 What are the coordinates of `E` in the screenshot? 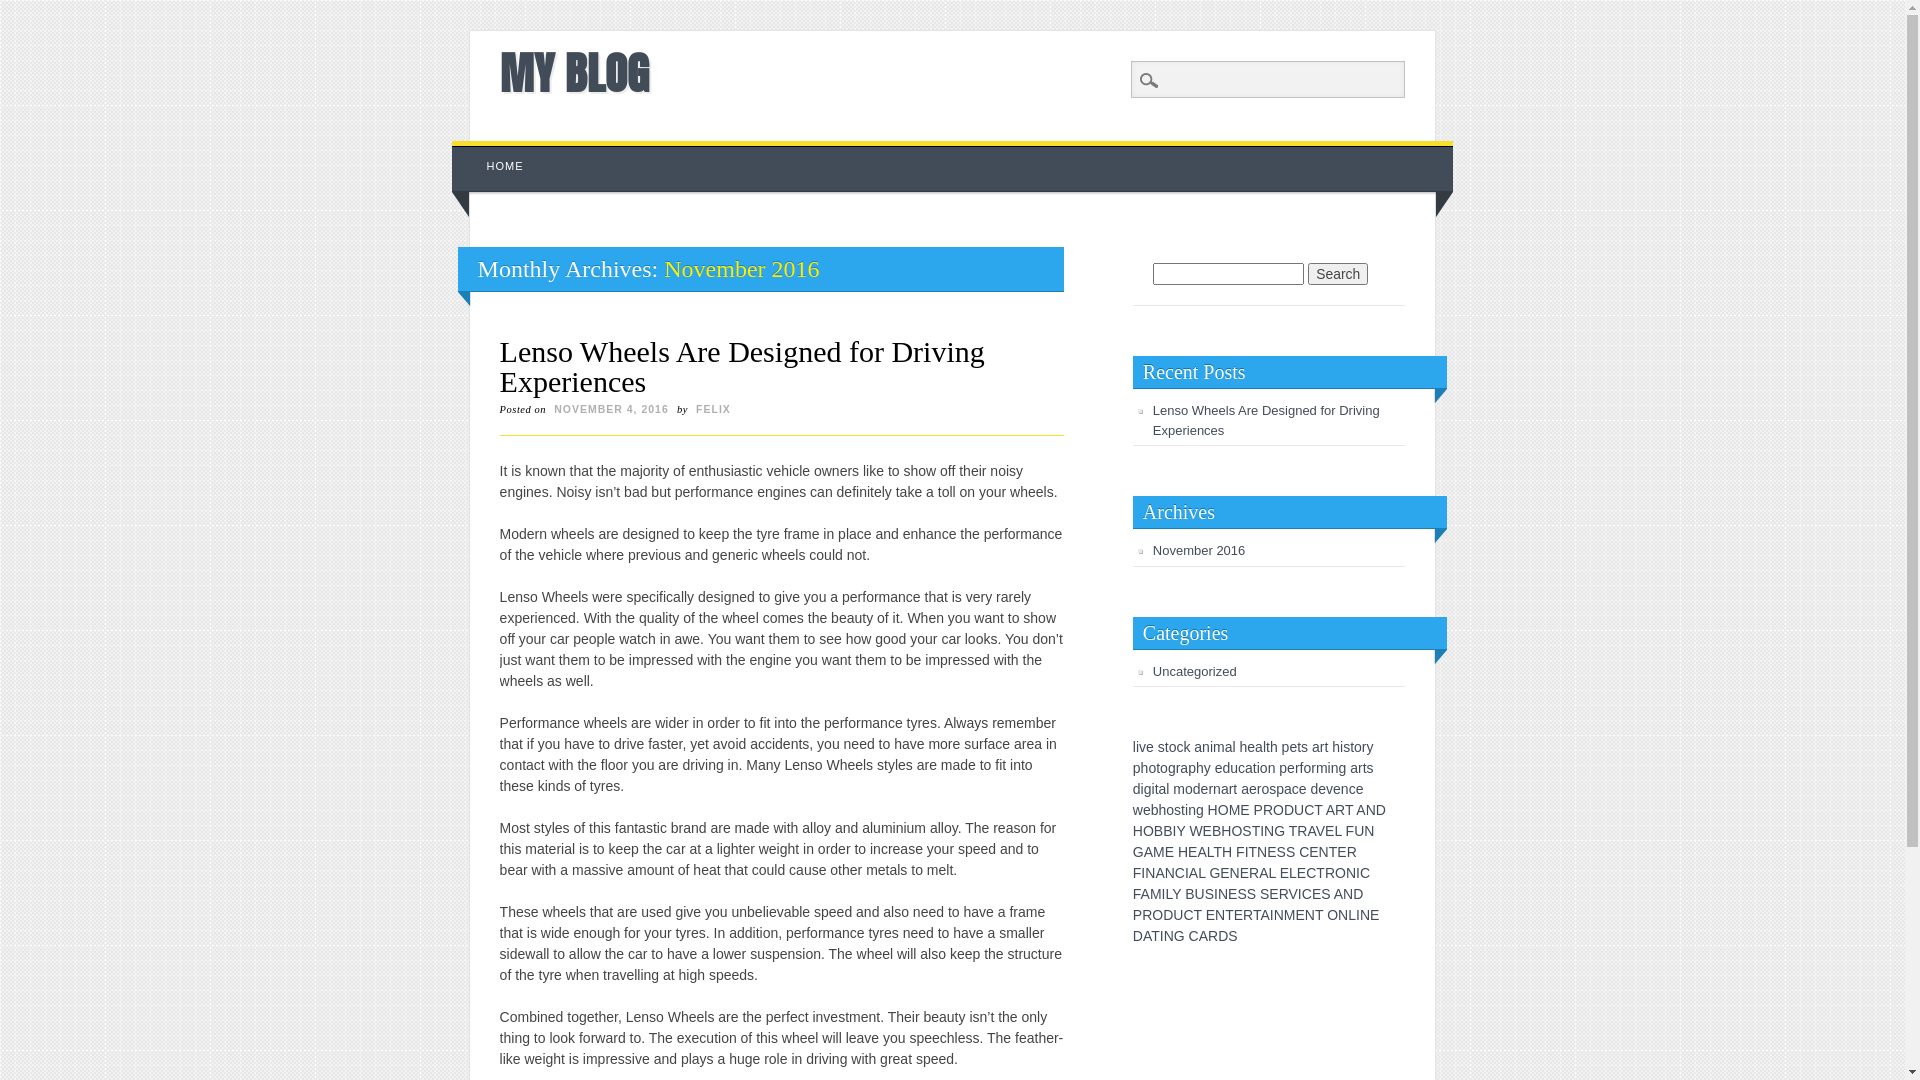 It's located at (1314, 852).